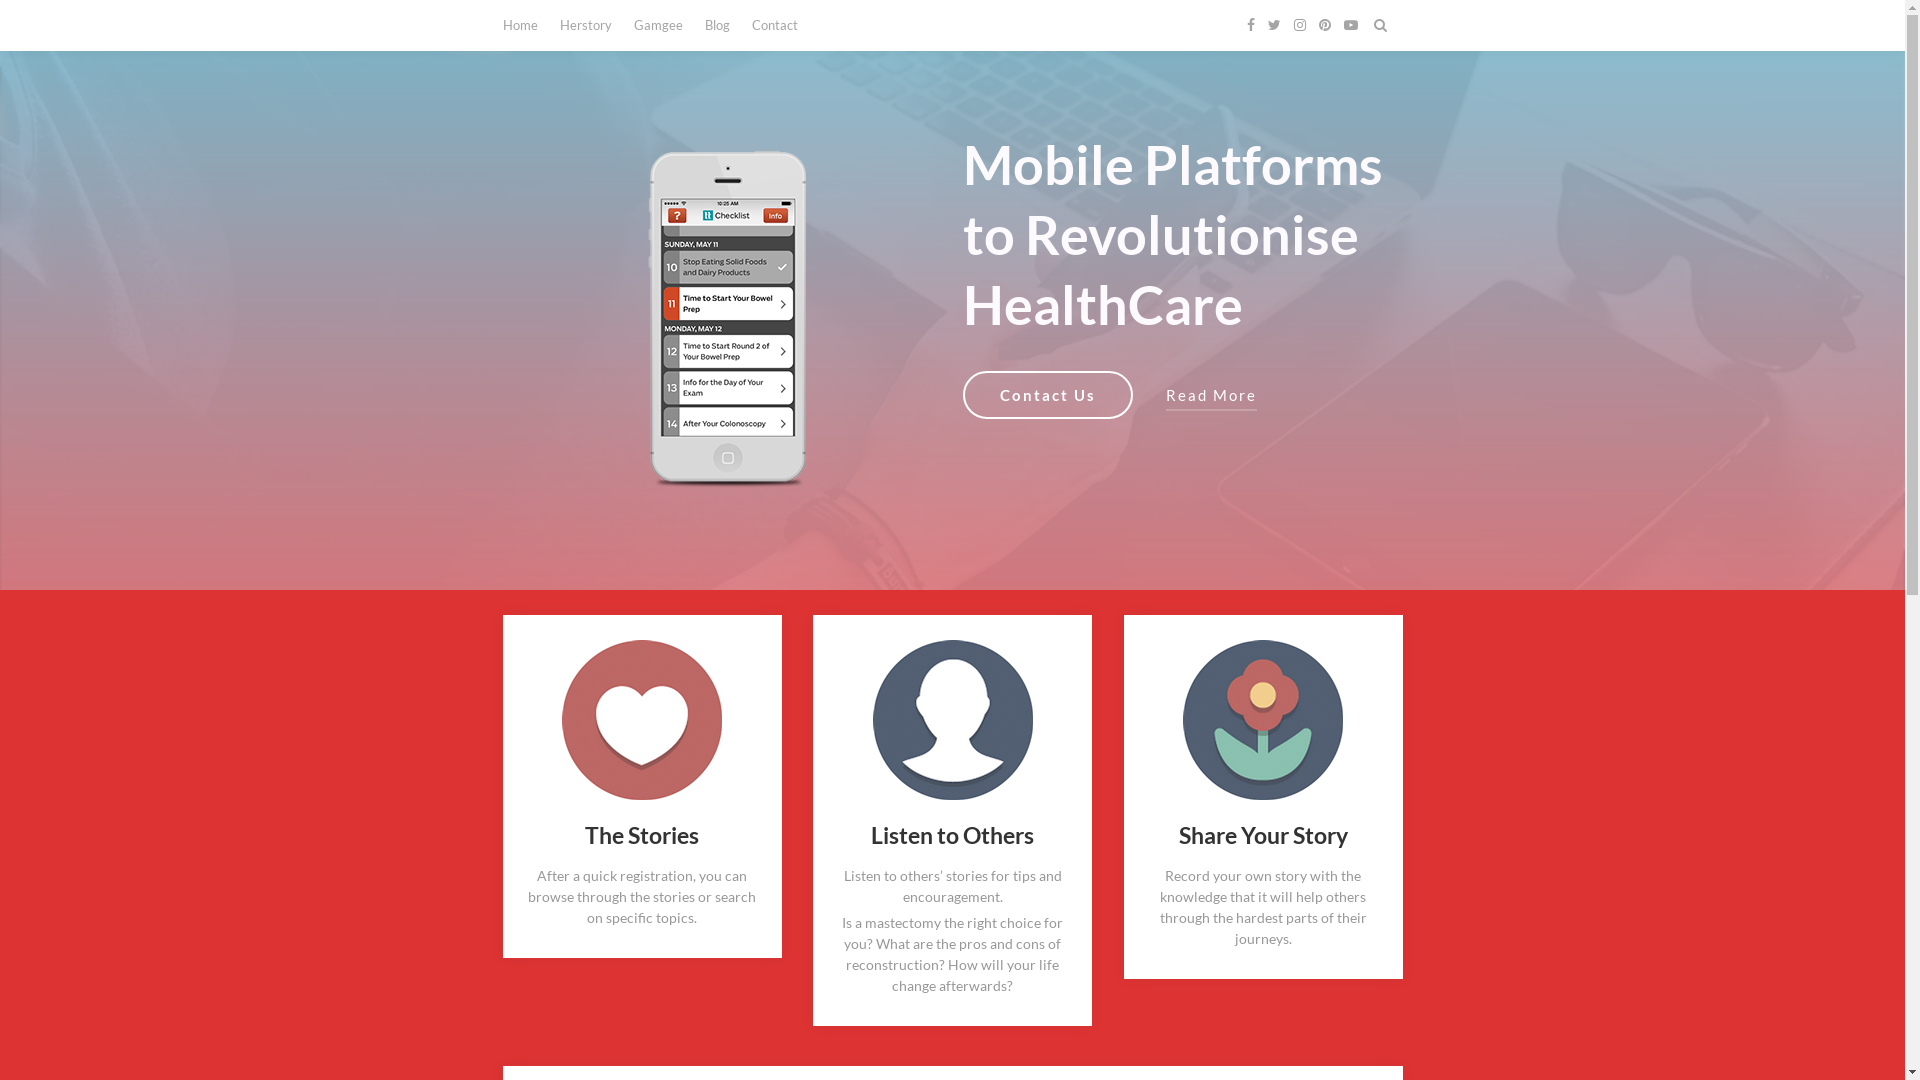  What do you see at coordinates (775, 25) in the screenshot?
I see `Contact` at bounding box center [775, 25].